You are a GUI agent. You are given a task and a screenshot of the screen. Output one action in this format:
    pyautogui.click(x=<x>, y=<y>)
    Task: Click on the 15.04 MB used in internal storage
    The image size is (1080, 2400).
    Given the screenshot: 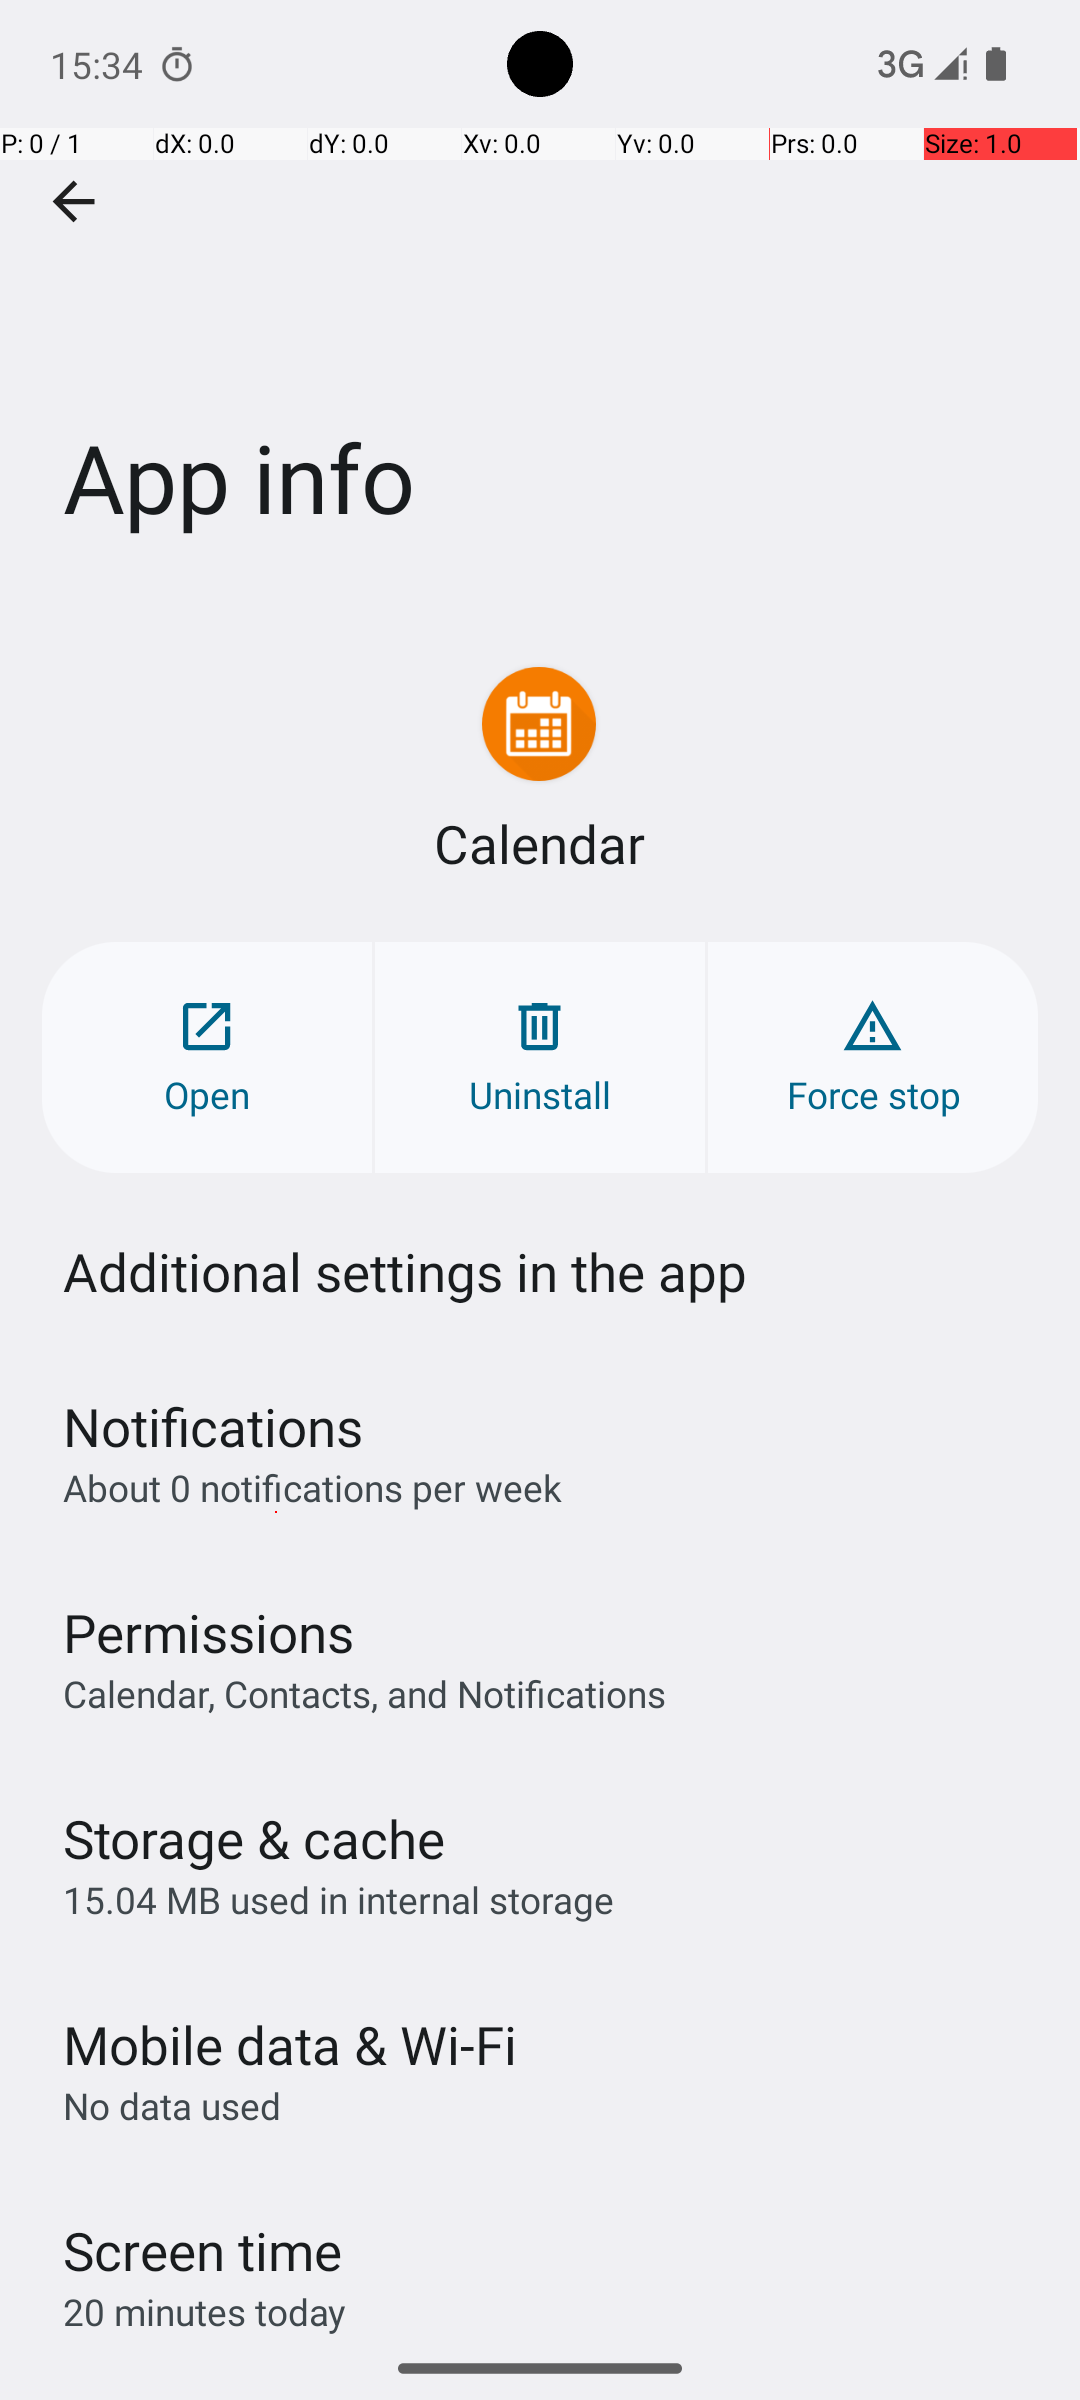 What is the action you would take?
    pyautogui.click(x=338, y=1900)
    